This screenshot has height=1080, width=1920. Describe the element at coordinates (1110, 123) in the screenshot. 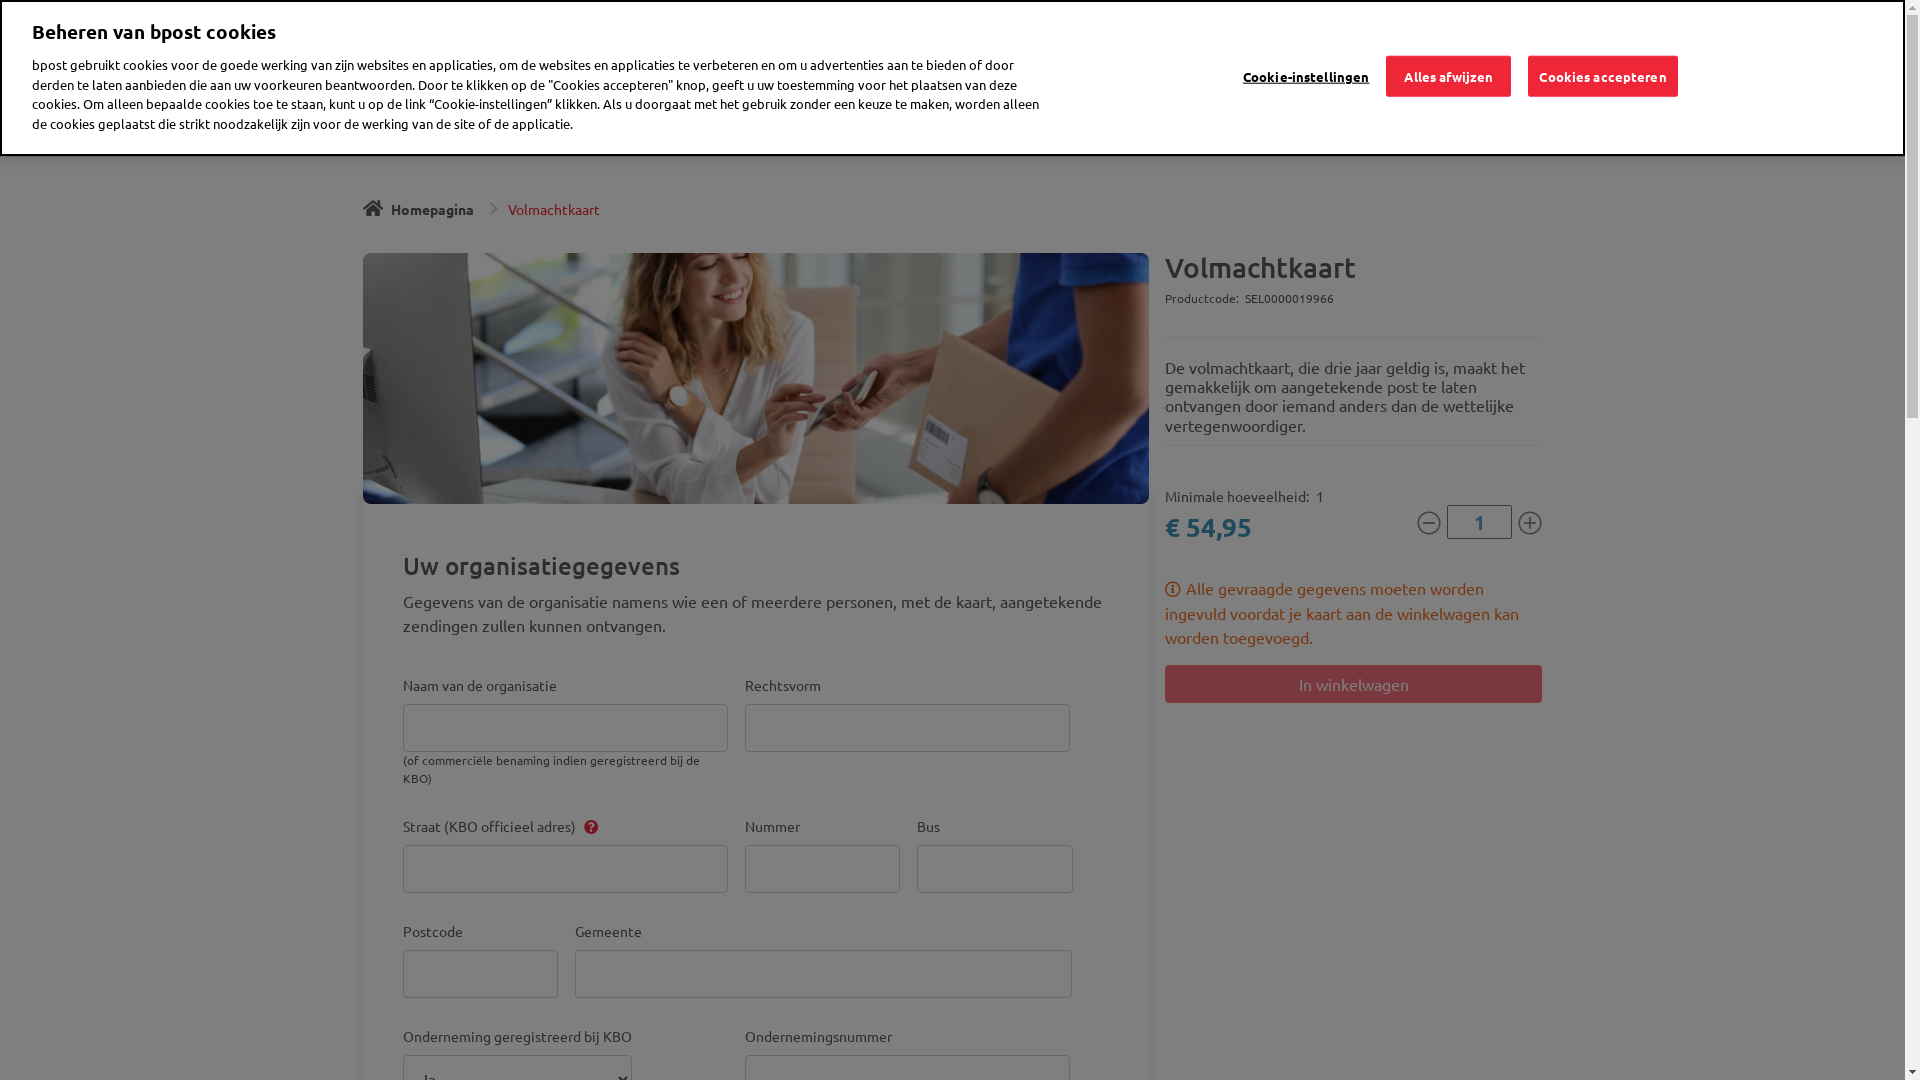

I see `Atomaschriften` at that location.